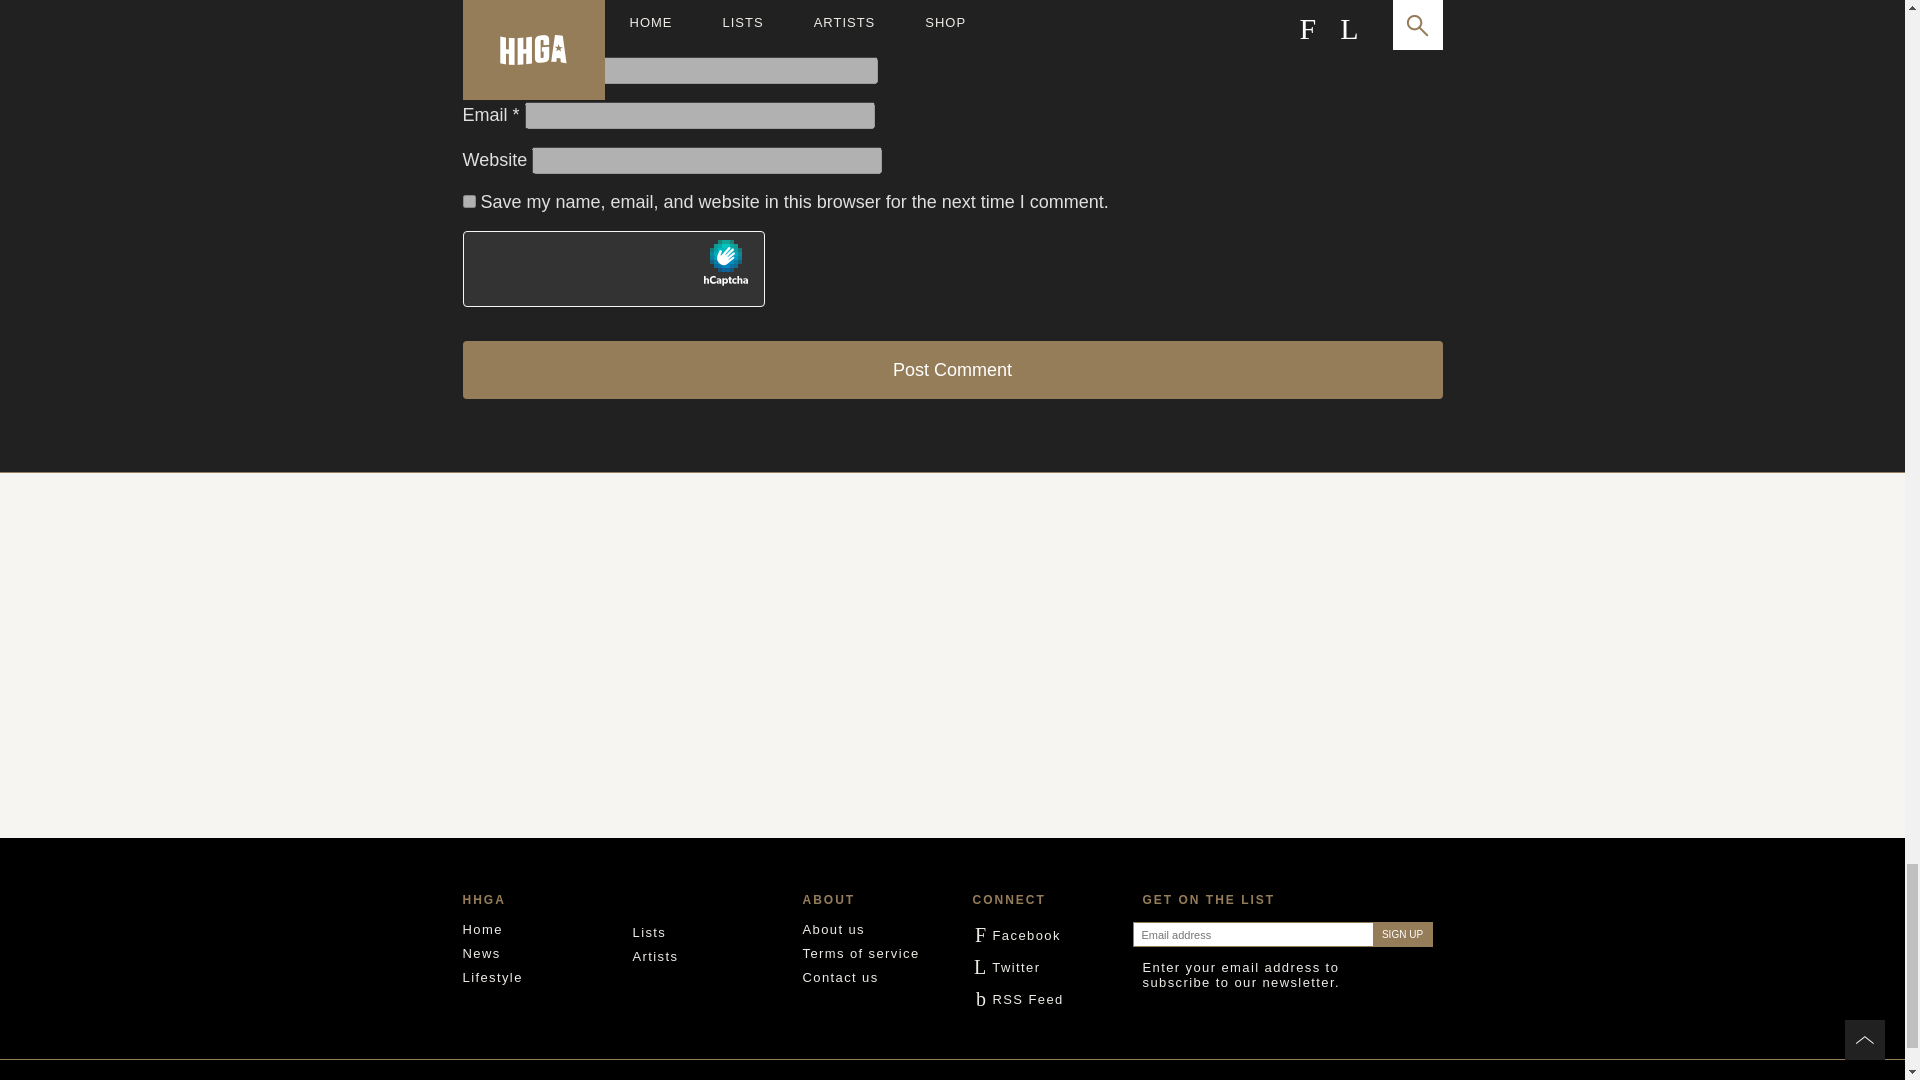 This screenshot has height=1080, width=1920. I want to click on About us, so click(834, 930).